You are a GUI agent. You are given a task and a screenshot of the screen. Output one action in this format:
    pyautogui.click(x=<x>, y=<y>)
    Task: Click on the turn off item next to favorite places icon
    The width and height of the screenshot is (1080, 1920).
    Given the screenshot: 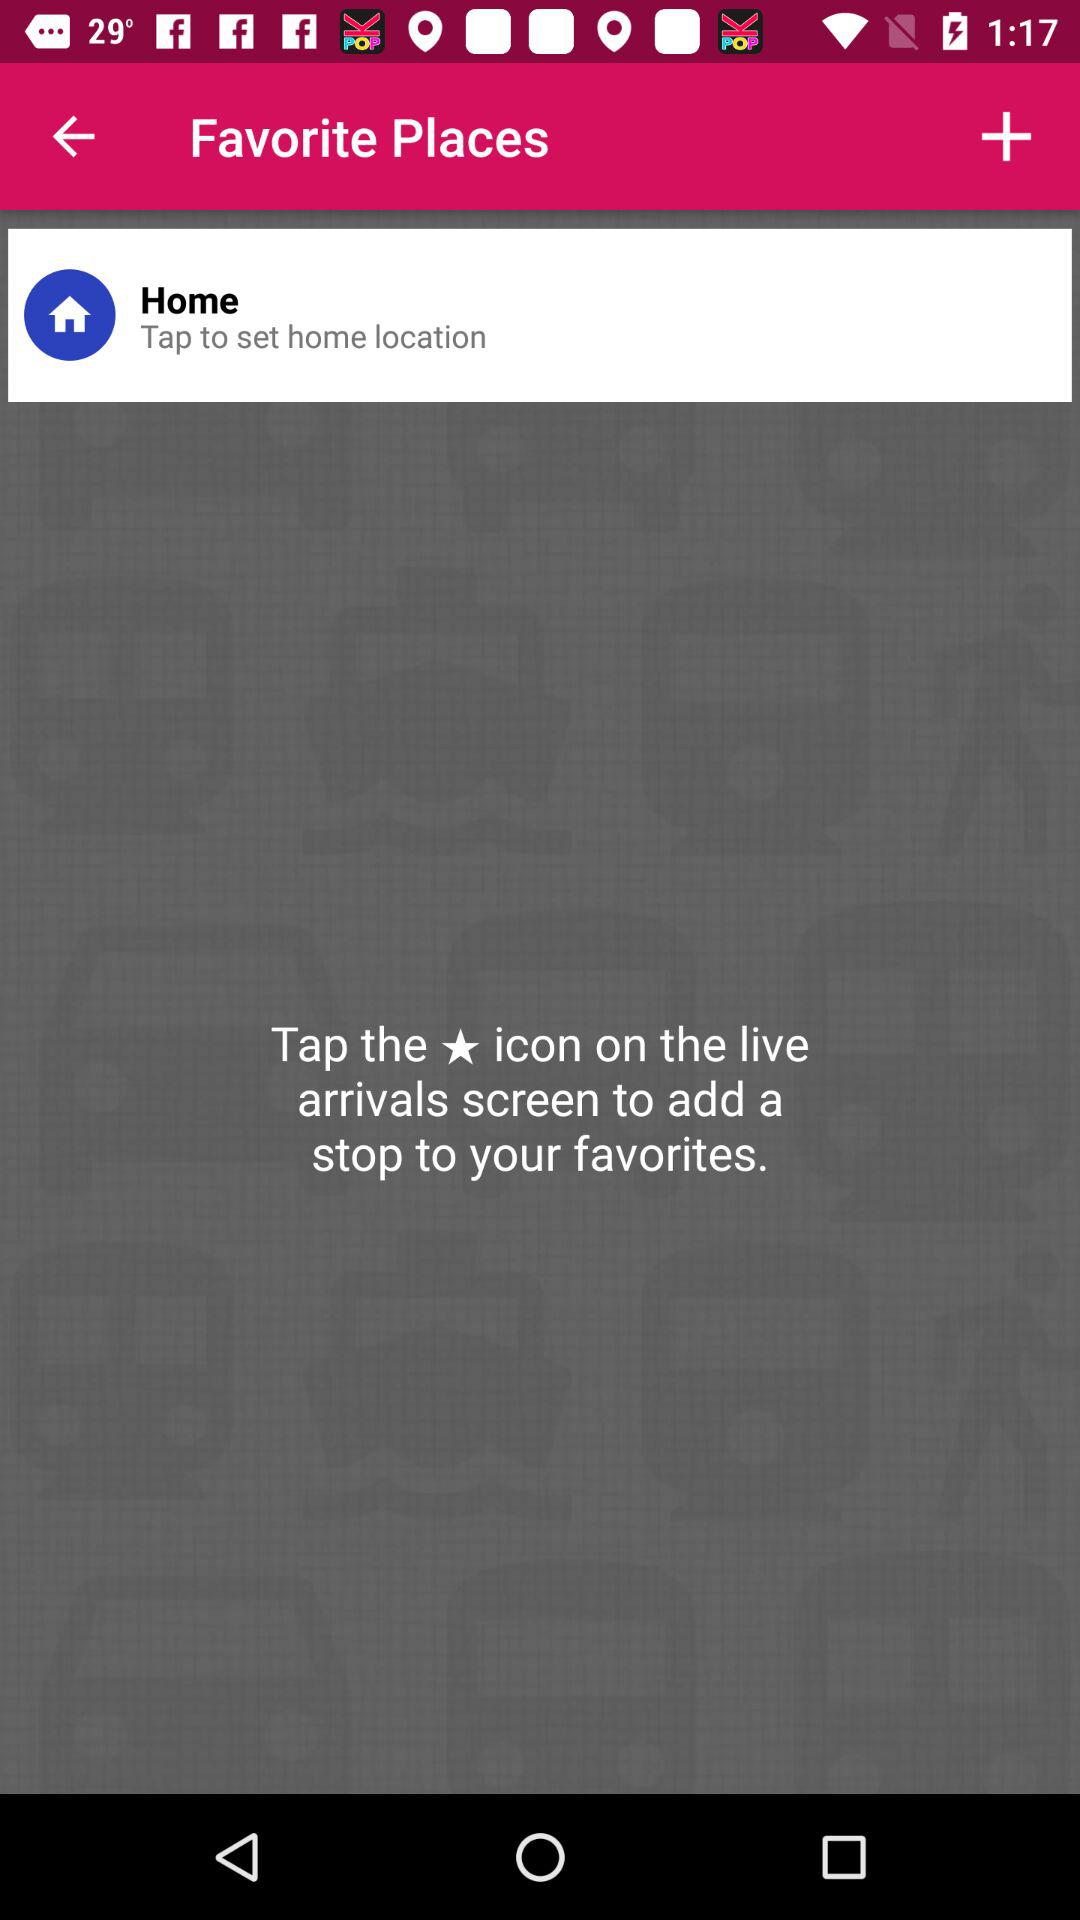 What is the action you would take?
    pyautogui.click(x=73, y=136)
    